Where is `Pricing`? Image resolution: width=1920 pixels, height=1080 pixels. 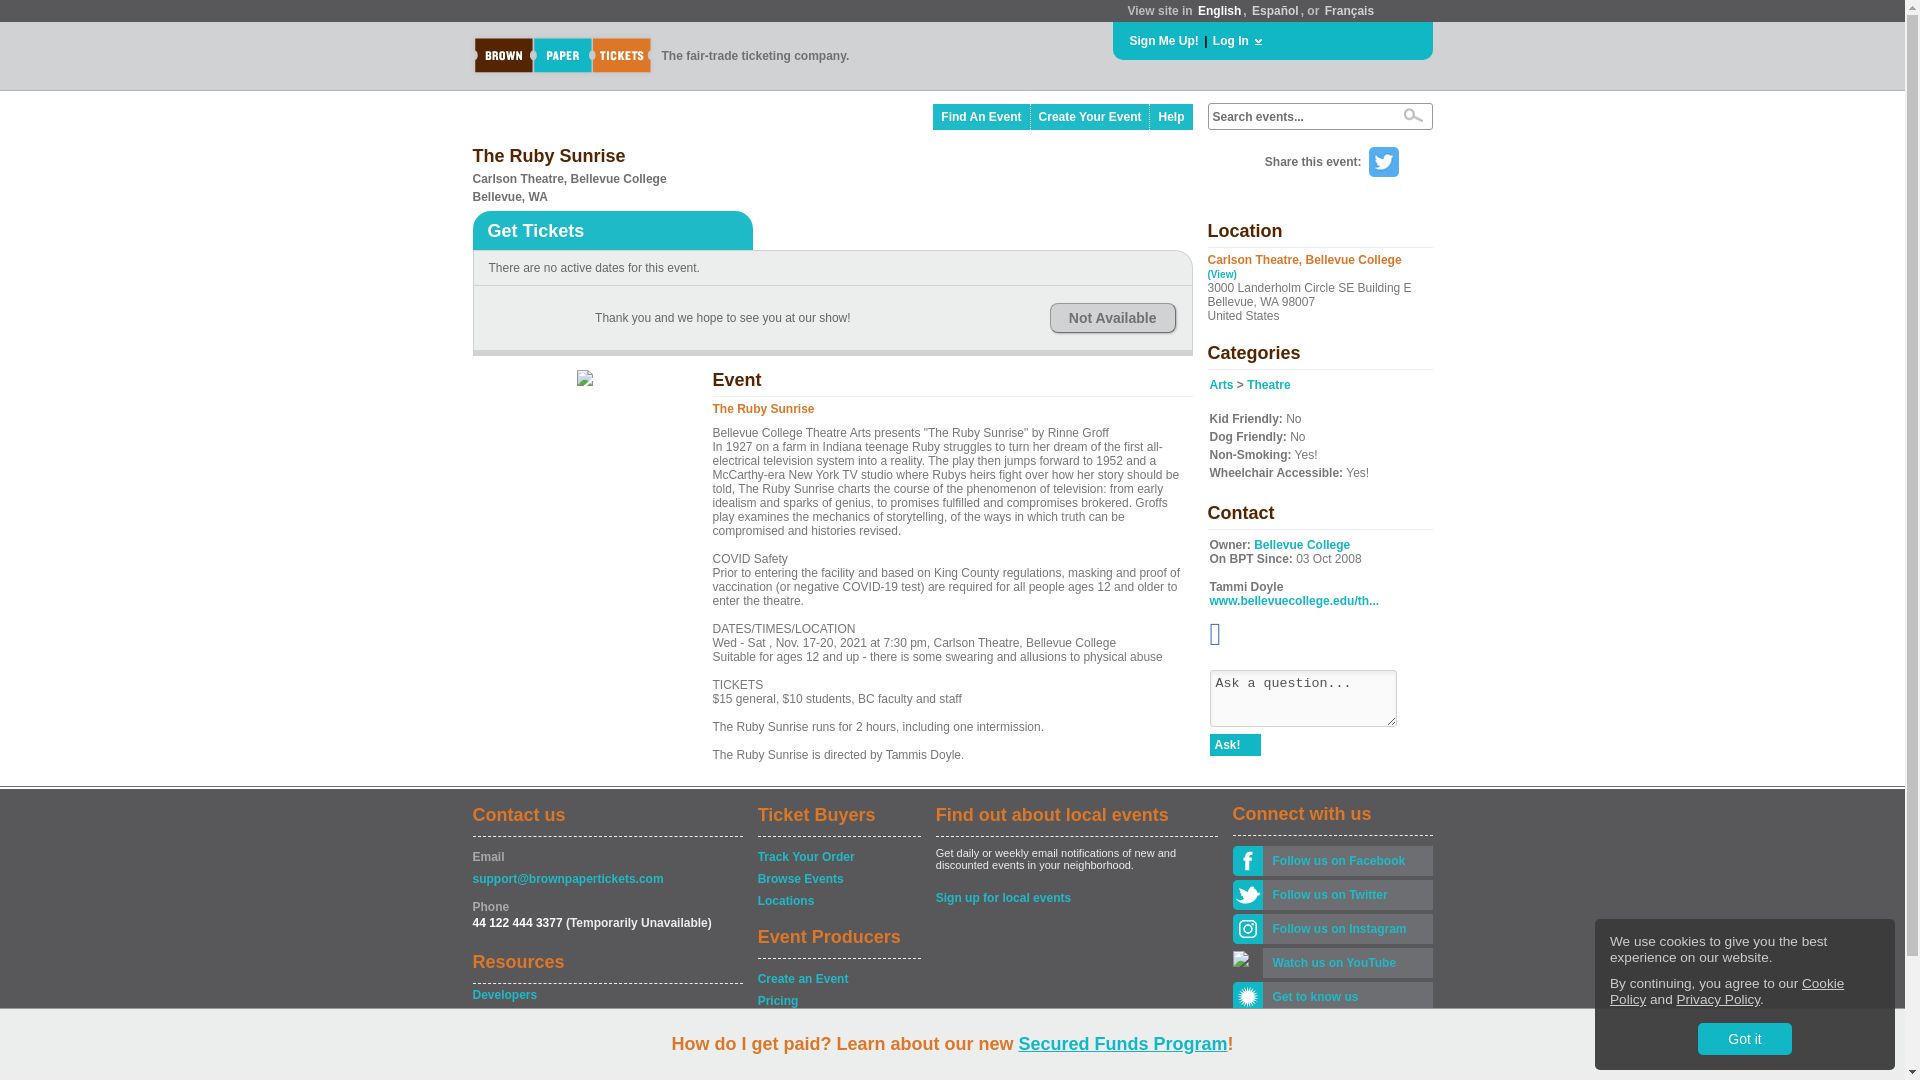
Pricing is located at coordinates (838, 1000).